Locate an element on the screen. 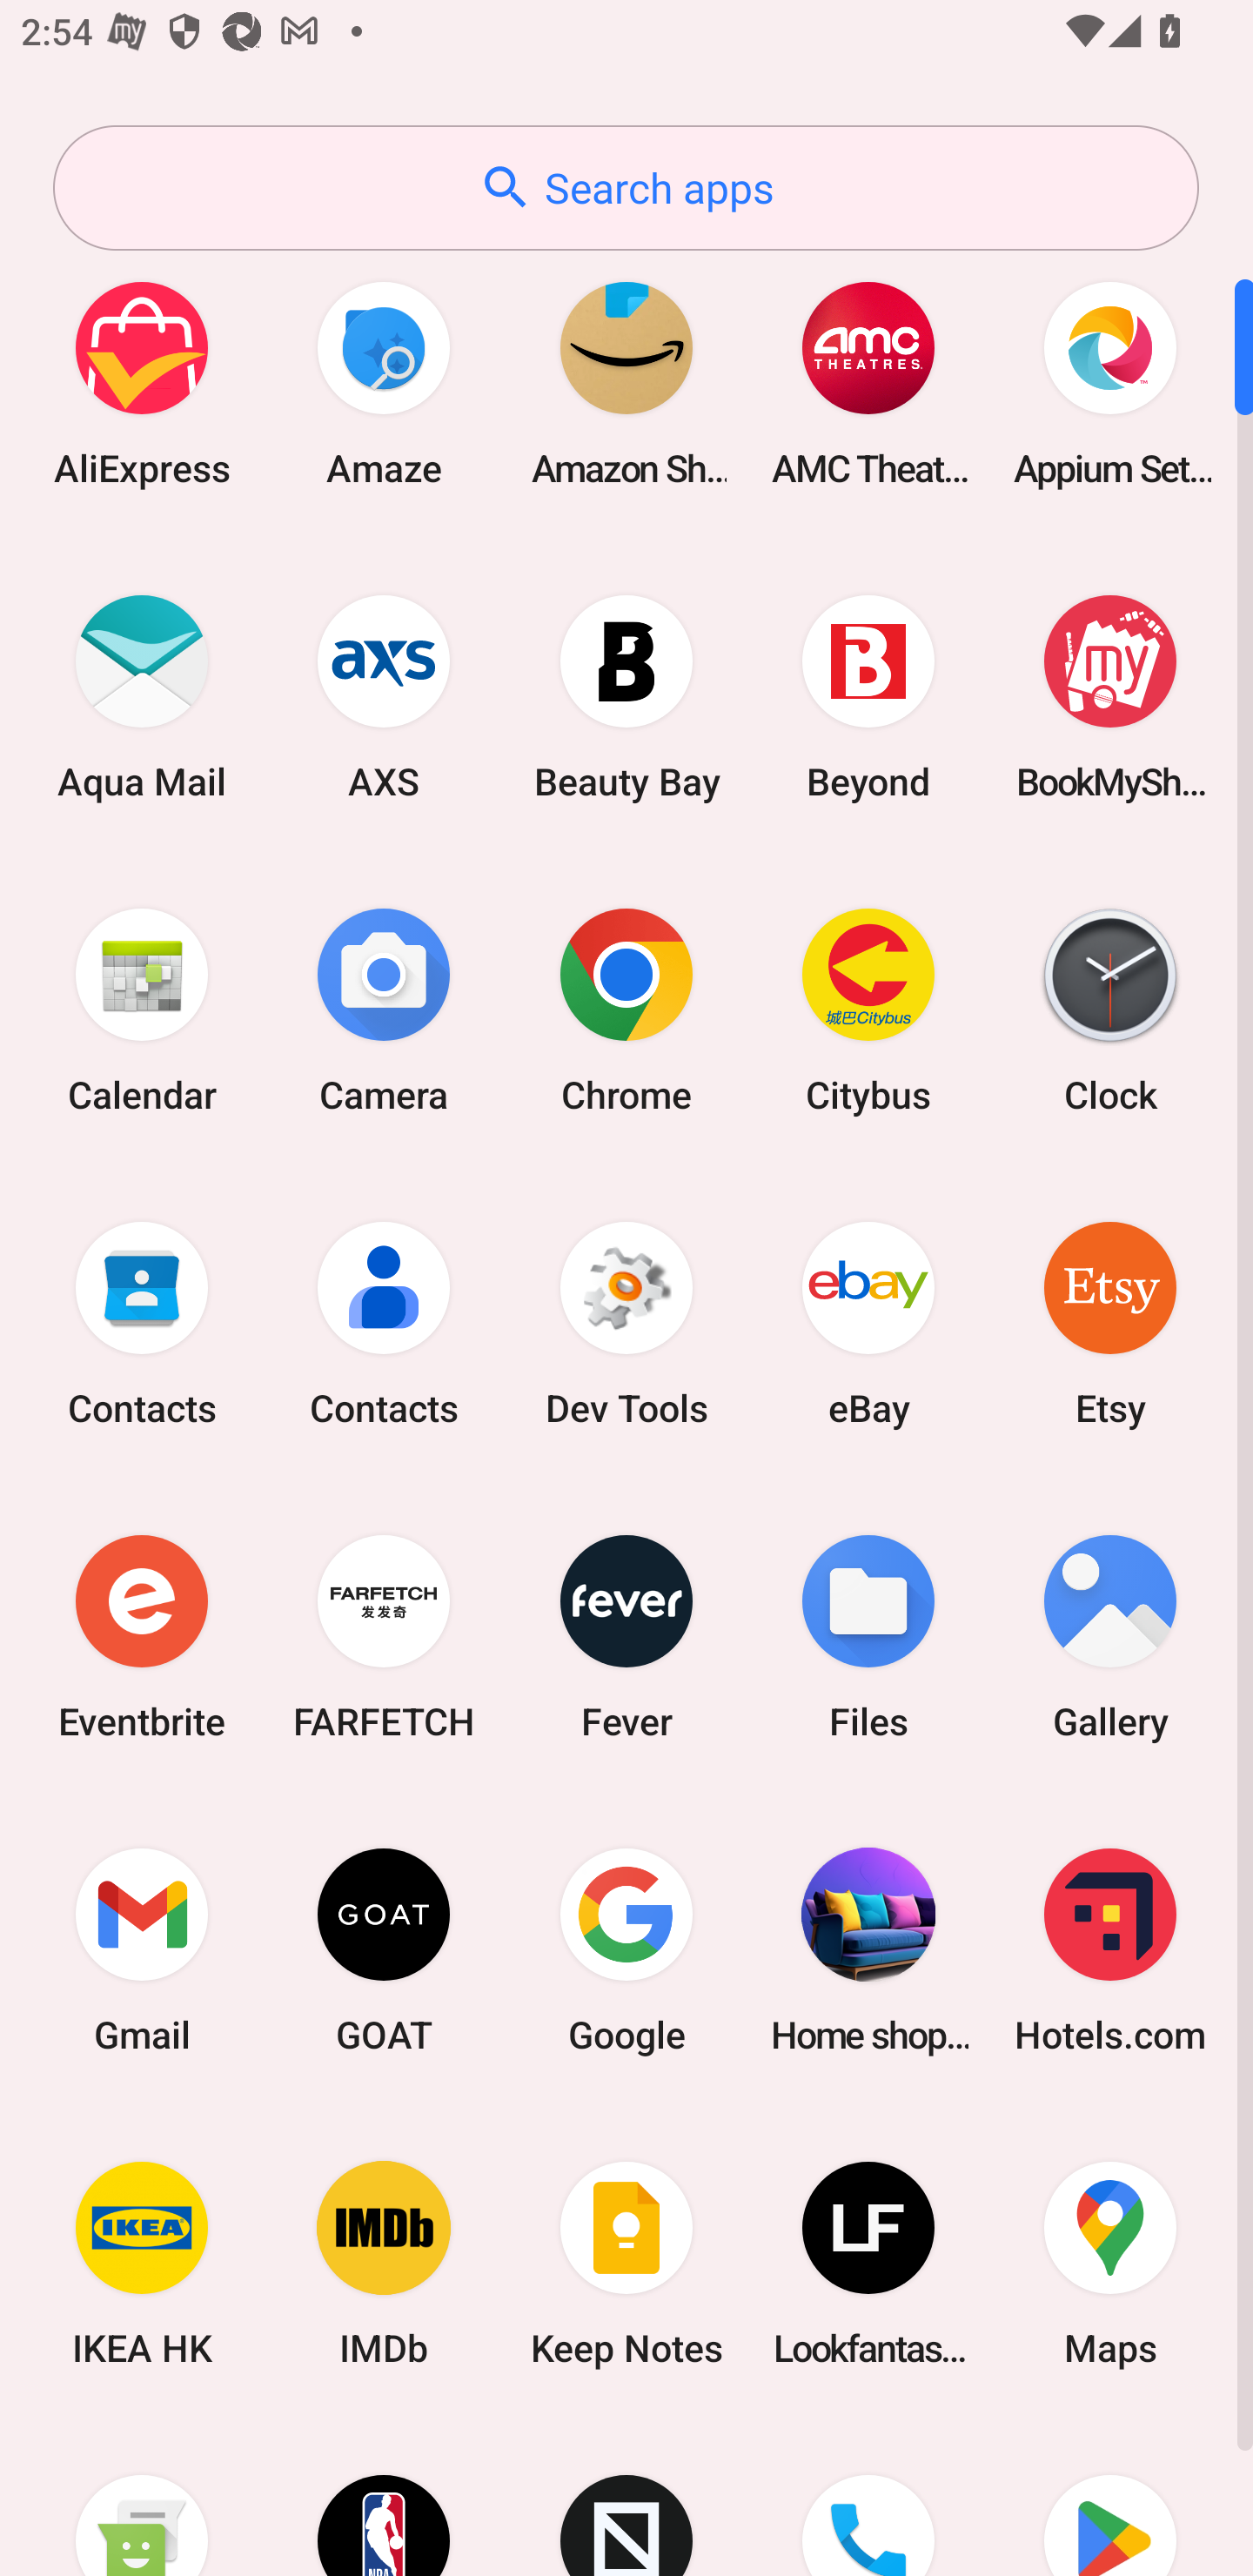  Amazon Shopping is located at coordinates (626, 383).